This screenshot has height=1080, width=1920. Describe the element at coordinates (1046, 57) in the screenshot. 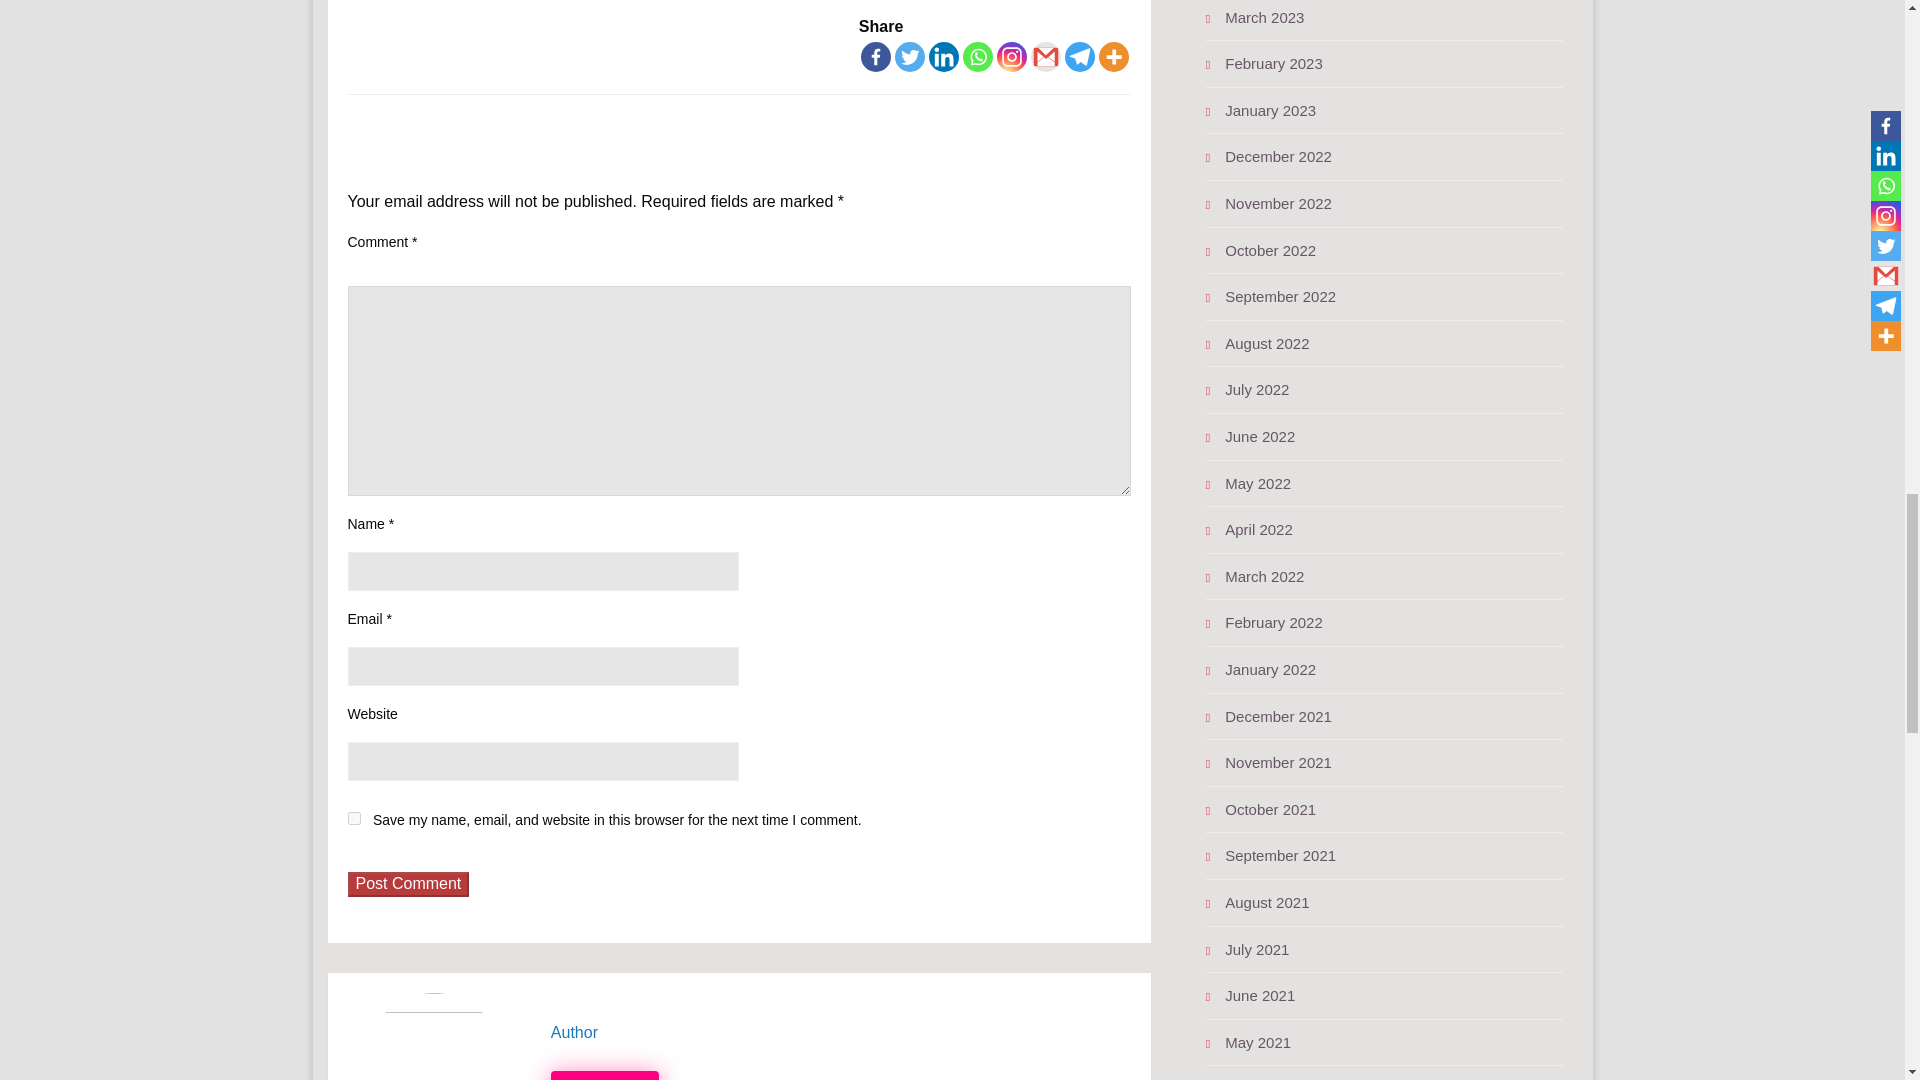

I see `Google Gmail` at that location.